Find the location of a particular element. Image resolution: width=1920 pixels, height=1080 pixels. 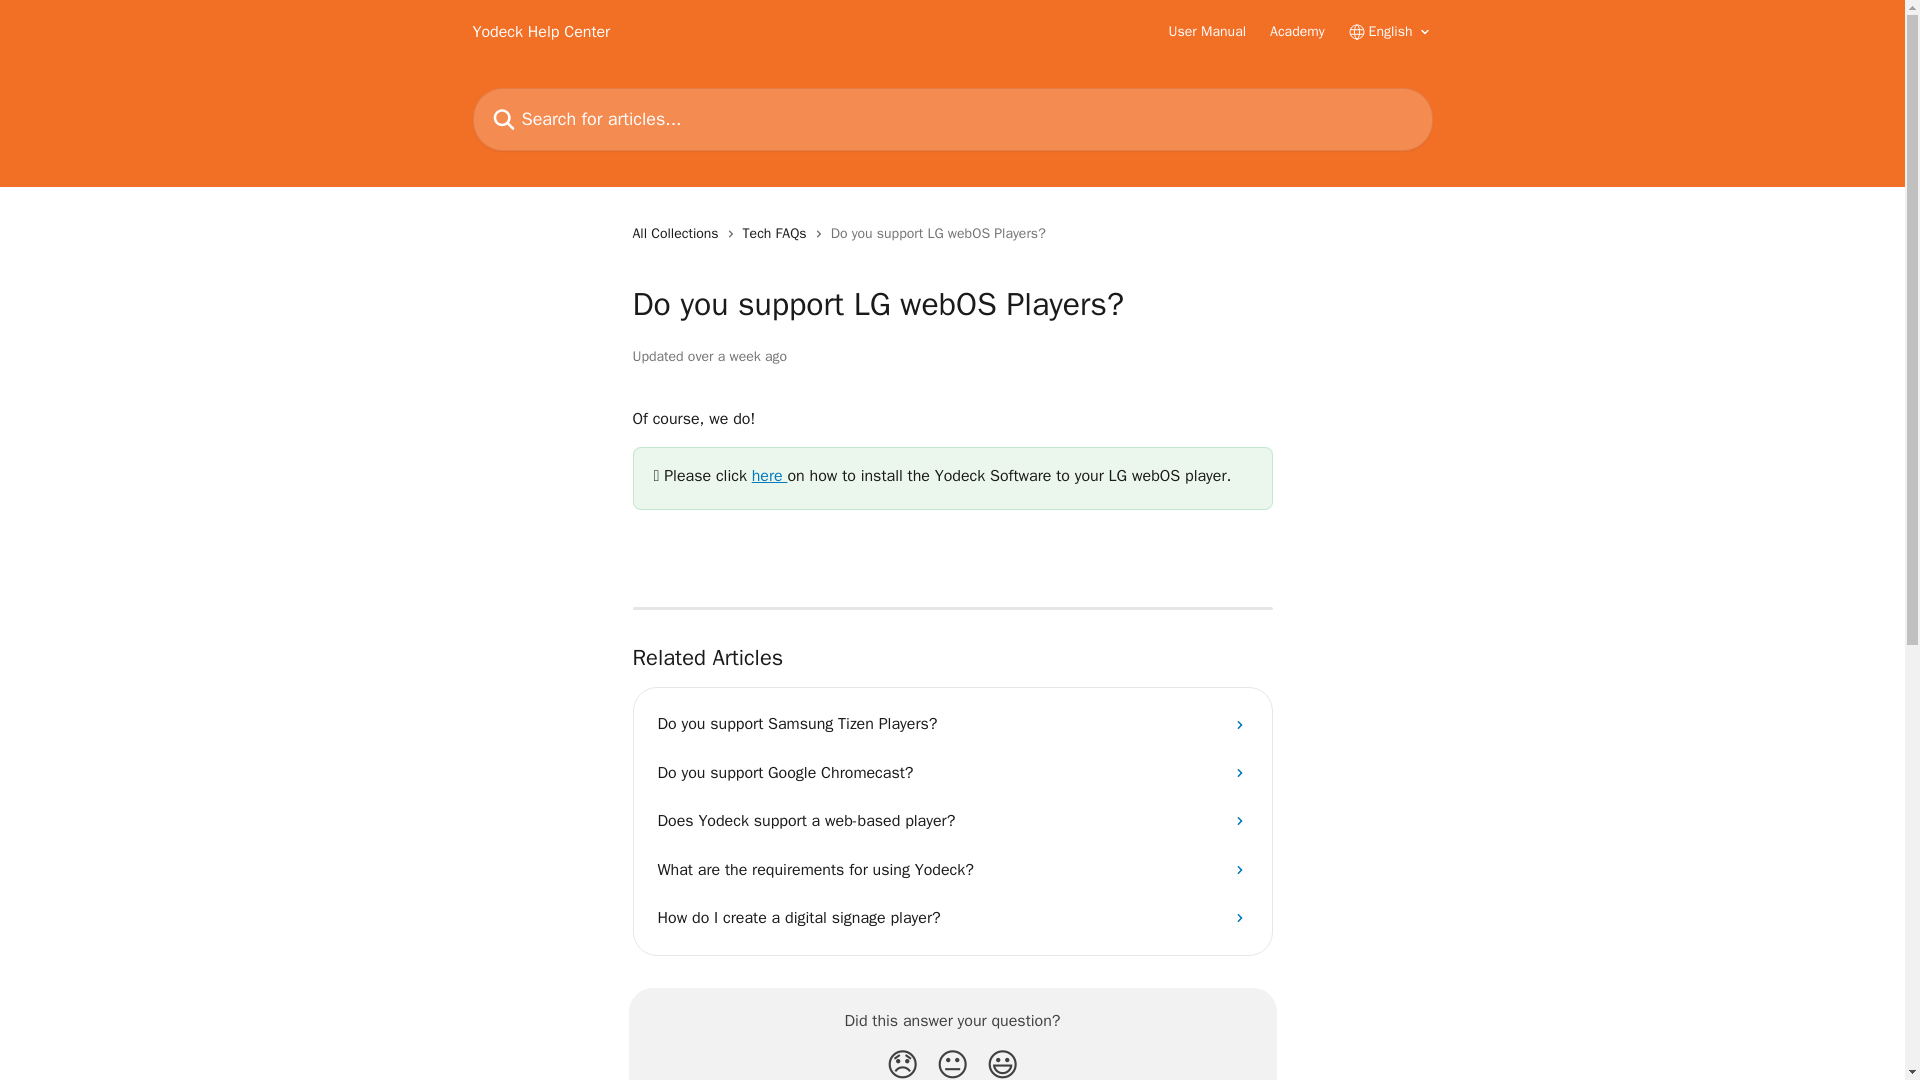

Smiley is located at coordinates (1002, 1062).